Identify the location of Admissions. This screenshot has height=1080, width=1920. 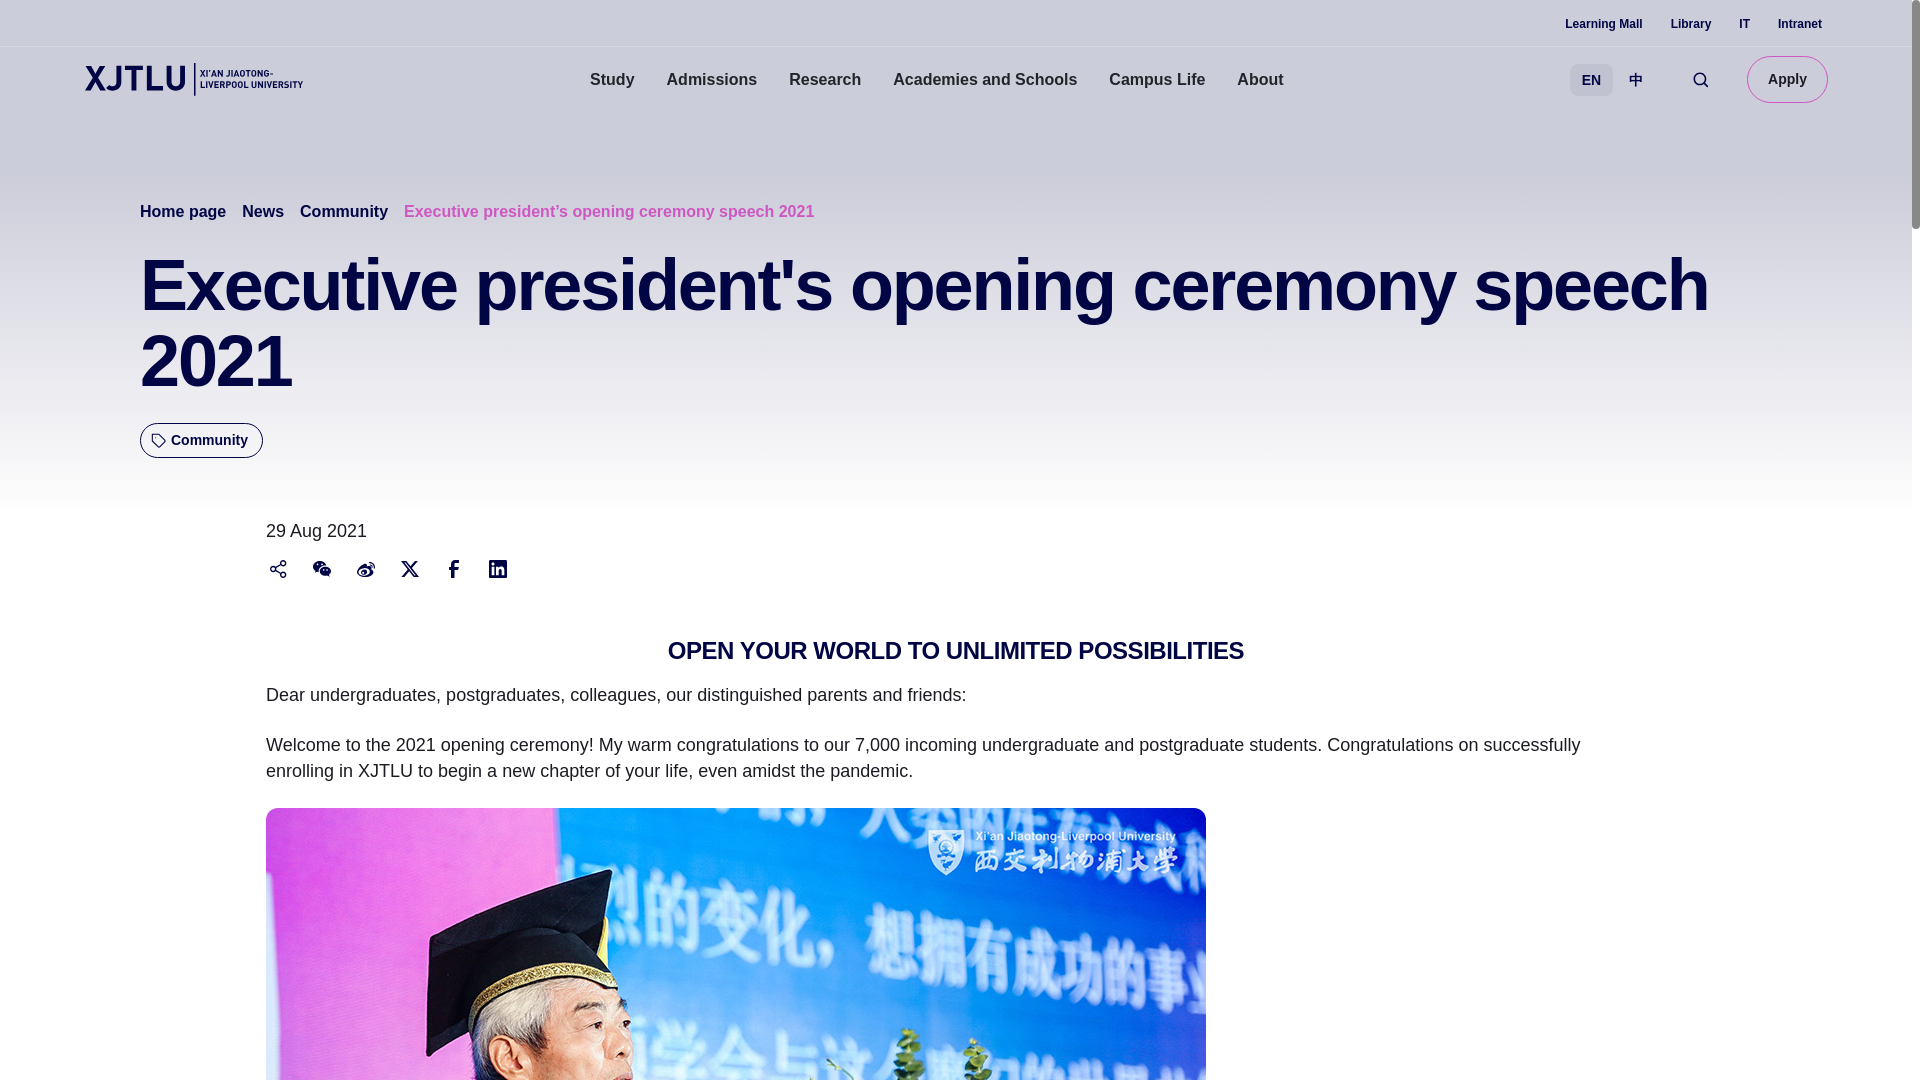
(712, 80).